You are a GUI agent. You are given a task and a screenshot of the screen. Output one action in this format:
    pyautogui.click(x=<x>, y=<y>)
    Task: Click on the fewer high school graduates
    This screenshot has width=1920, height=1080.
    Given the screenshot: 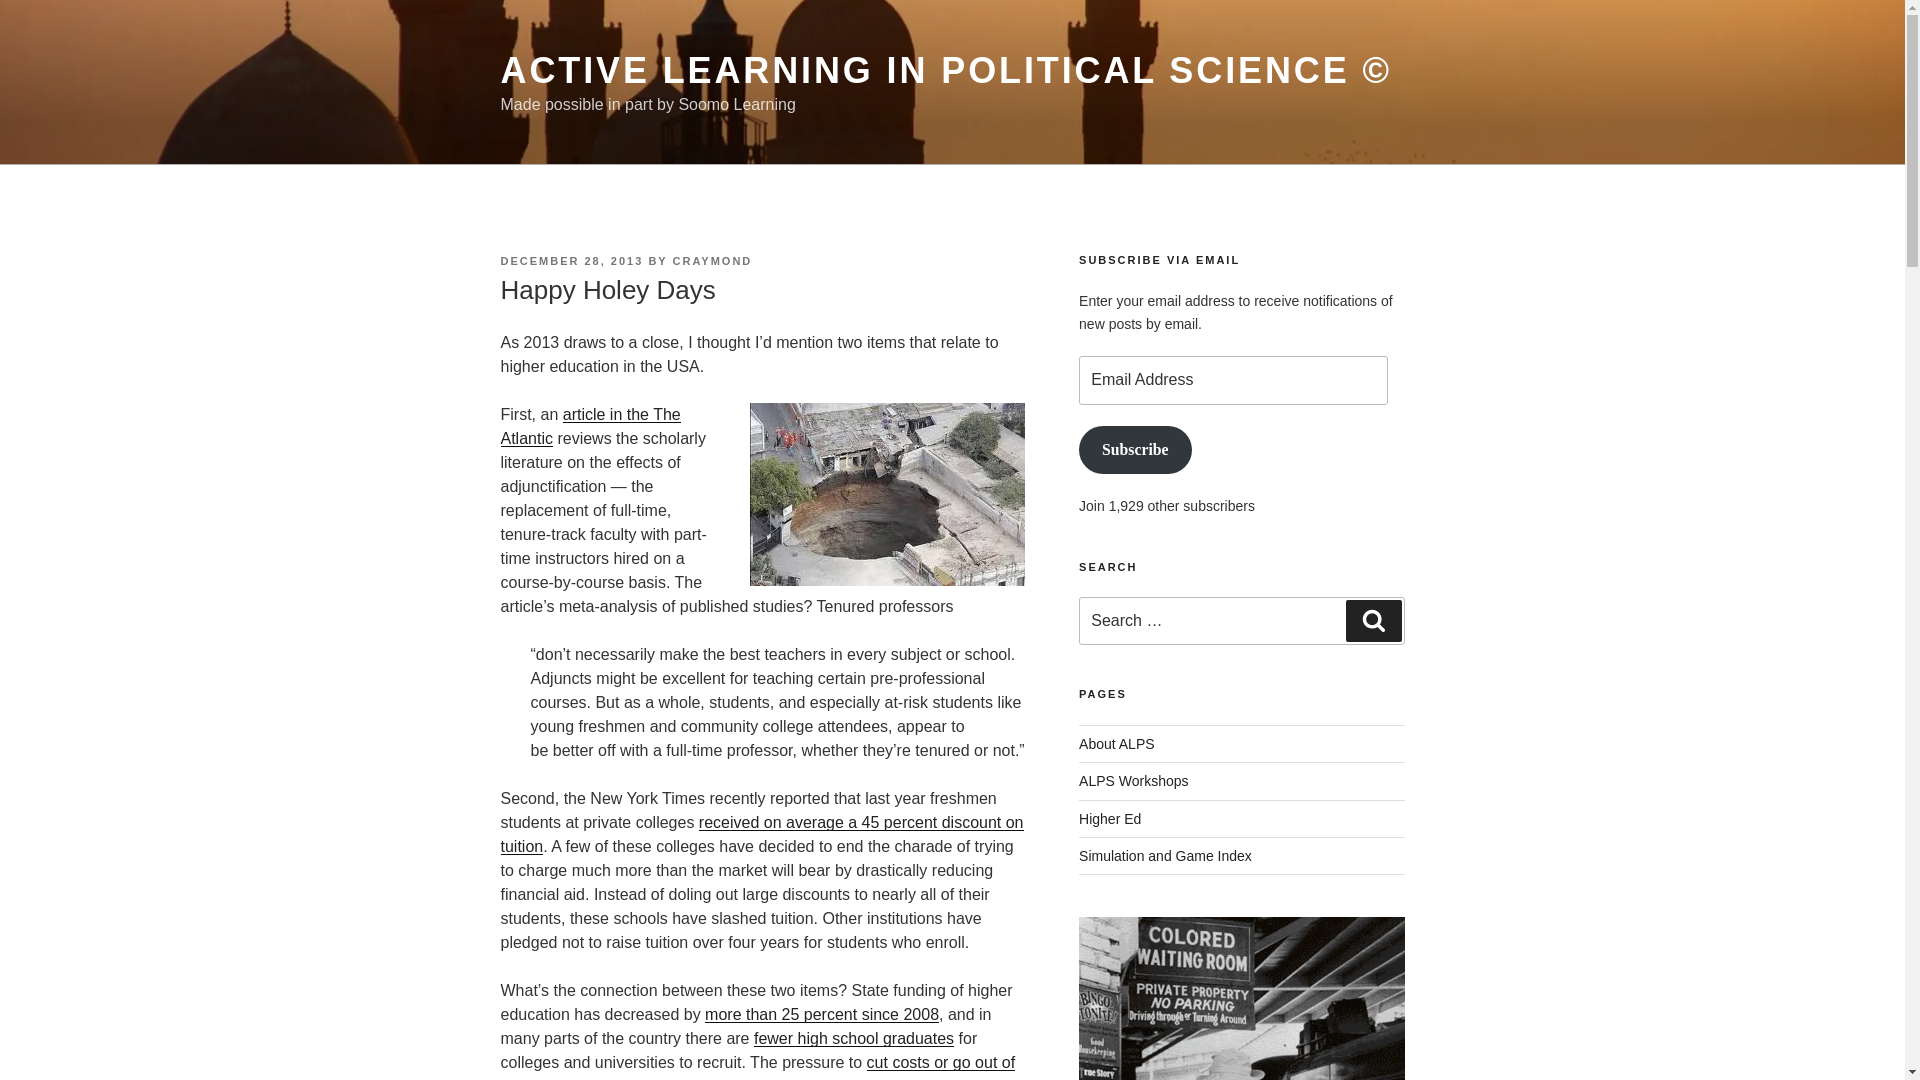 What is the action you would take?
    pyautogui.click(x=854, y=1038)
    